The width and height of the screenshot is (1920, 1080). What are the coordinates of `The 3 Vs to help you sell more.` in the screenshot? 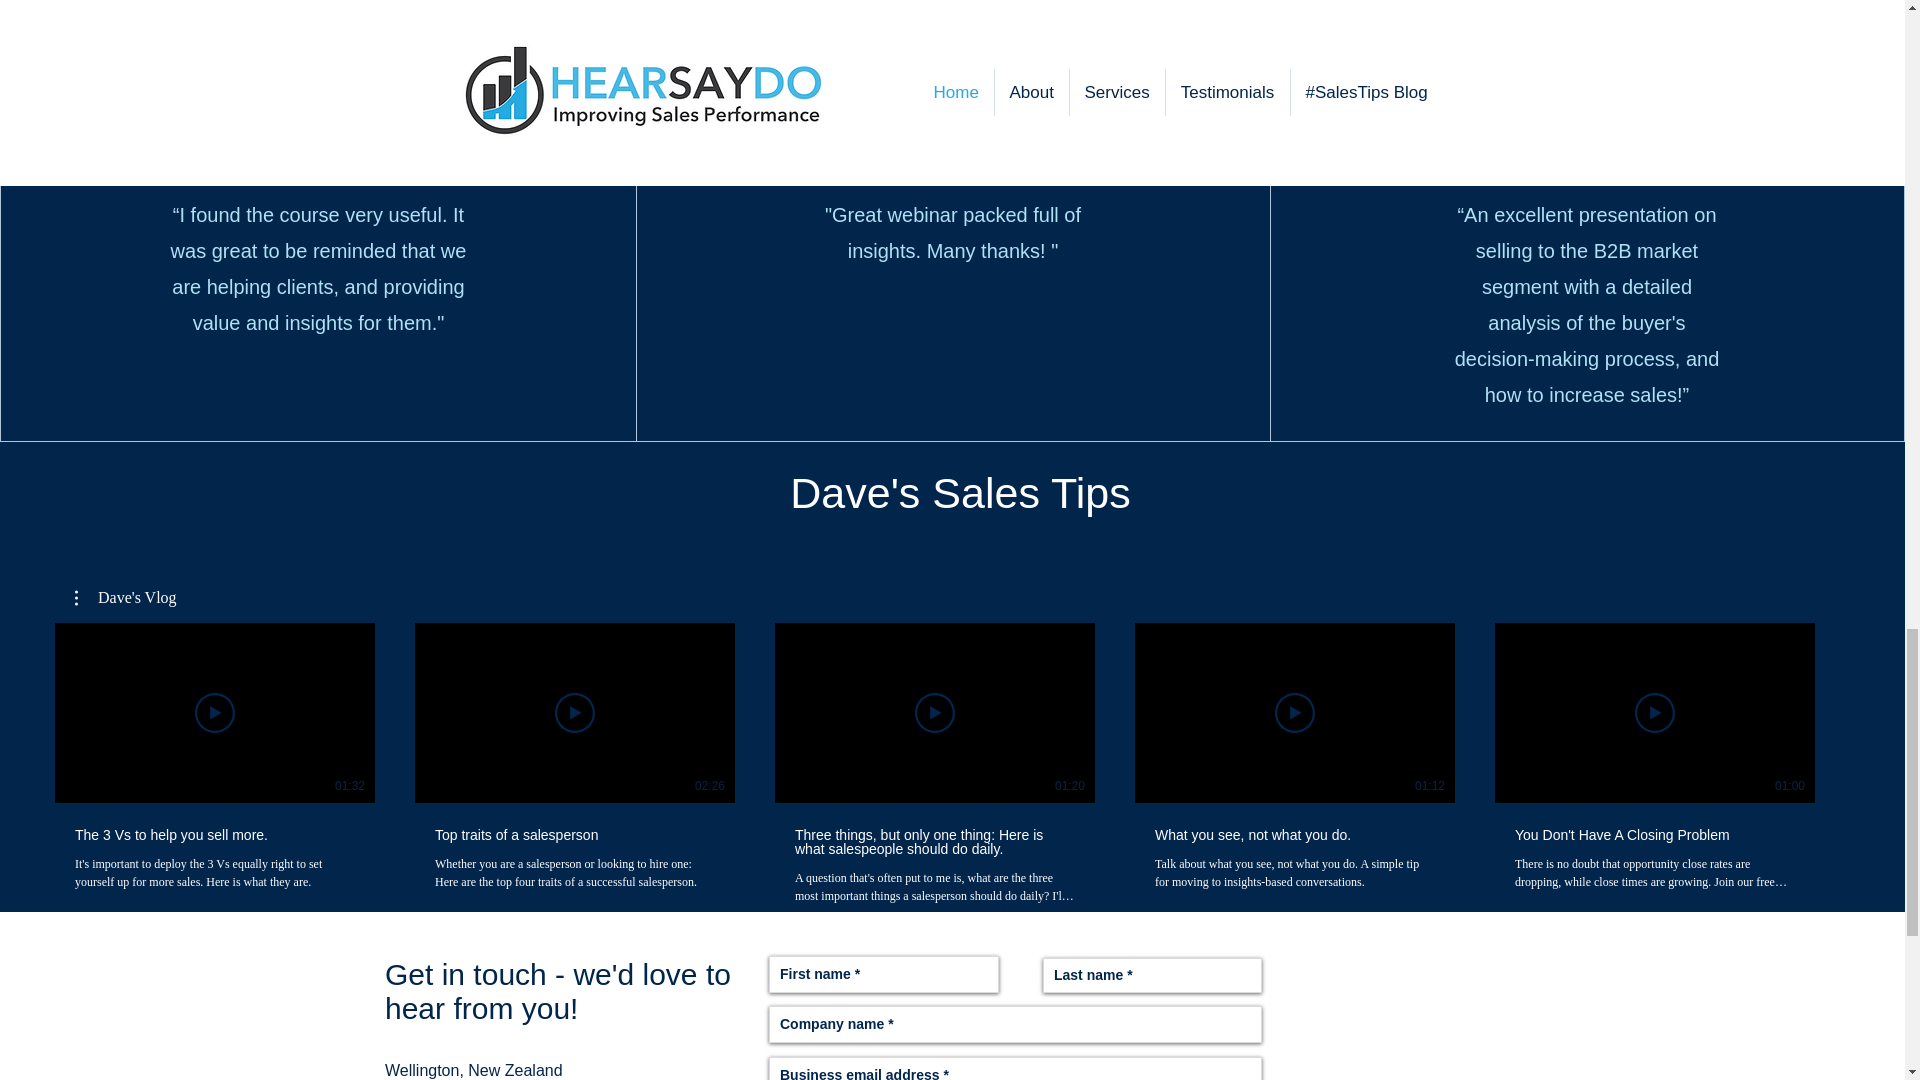 It's located at (214, 835).